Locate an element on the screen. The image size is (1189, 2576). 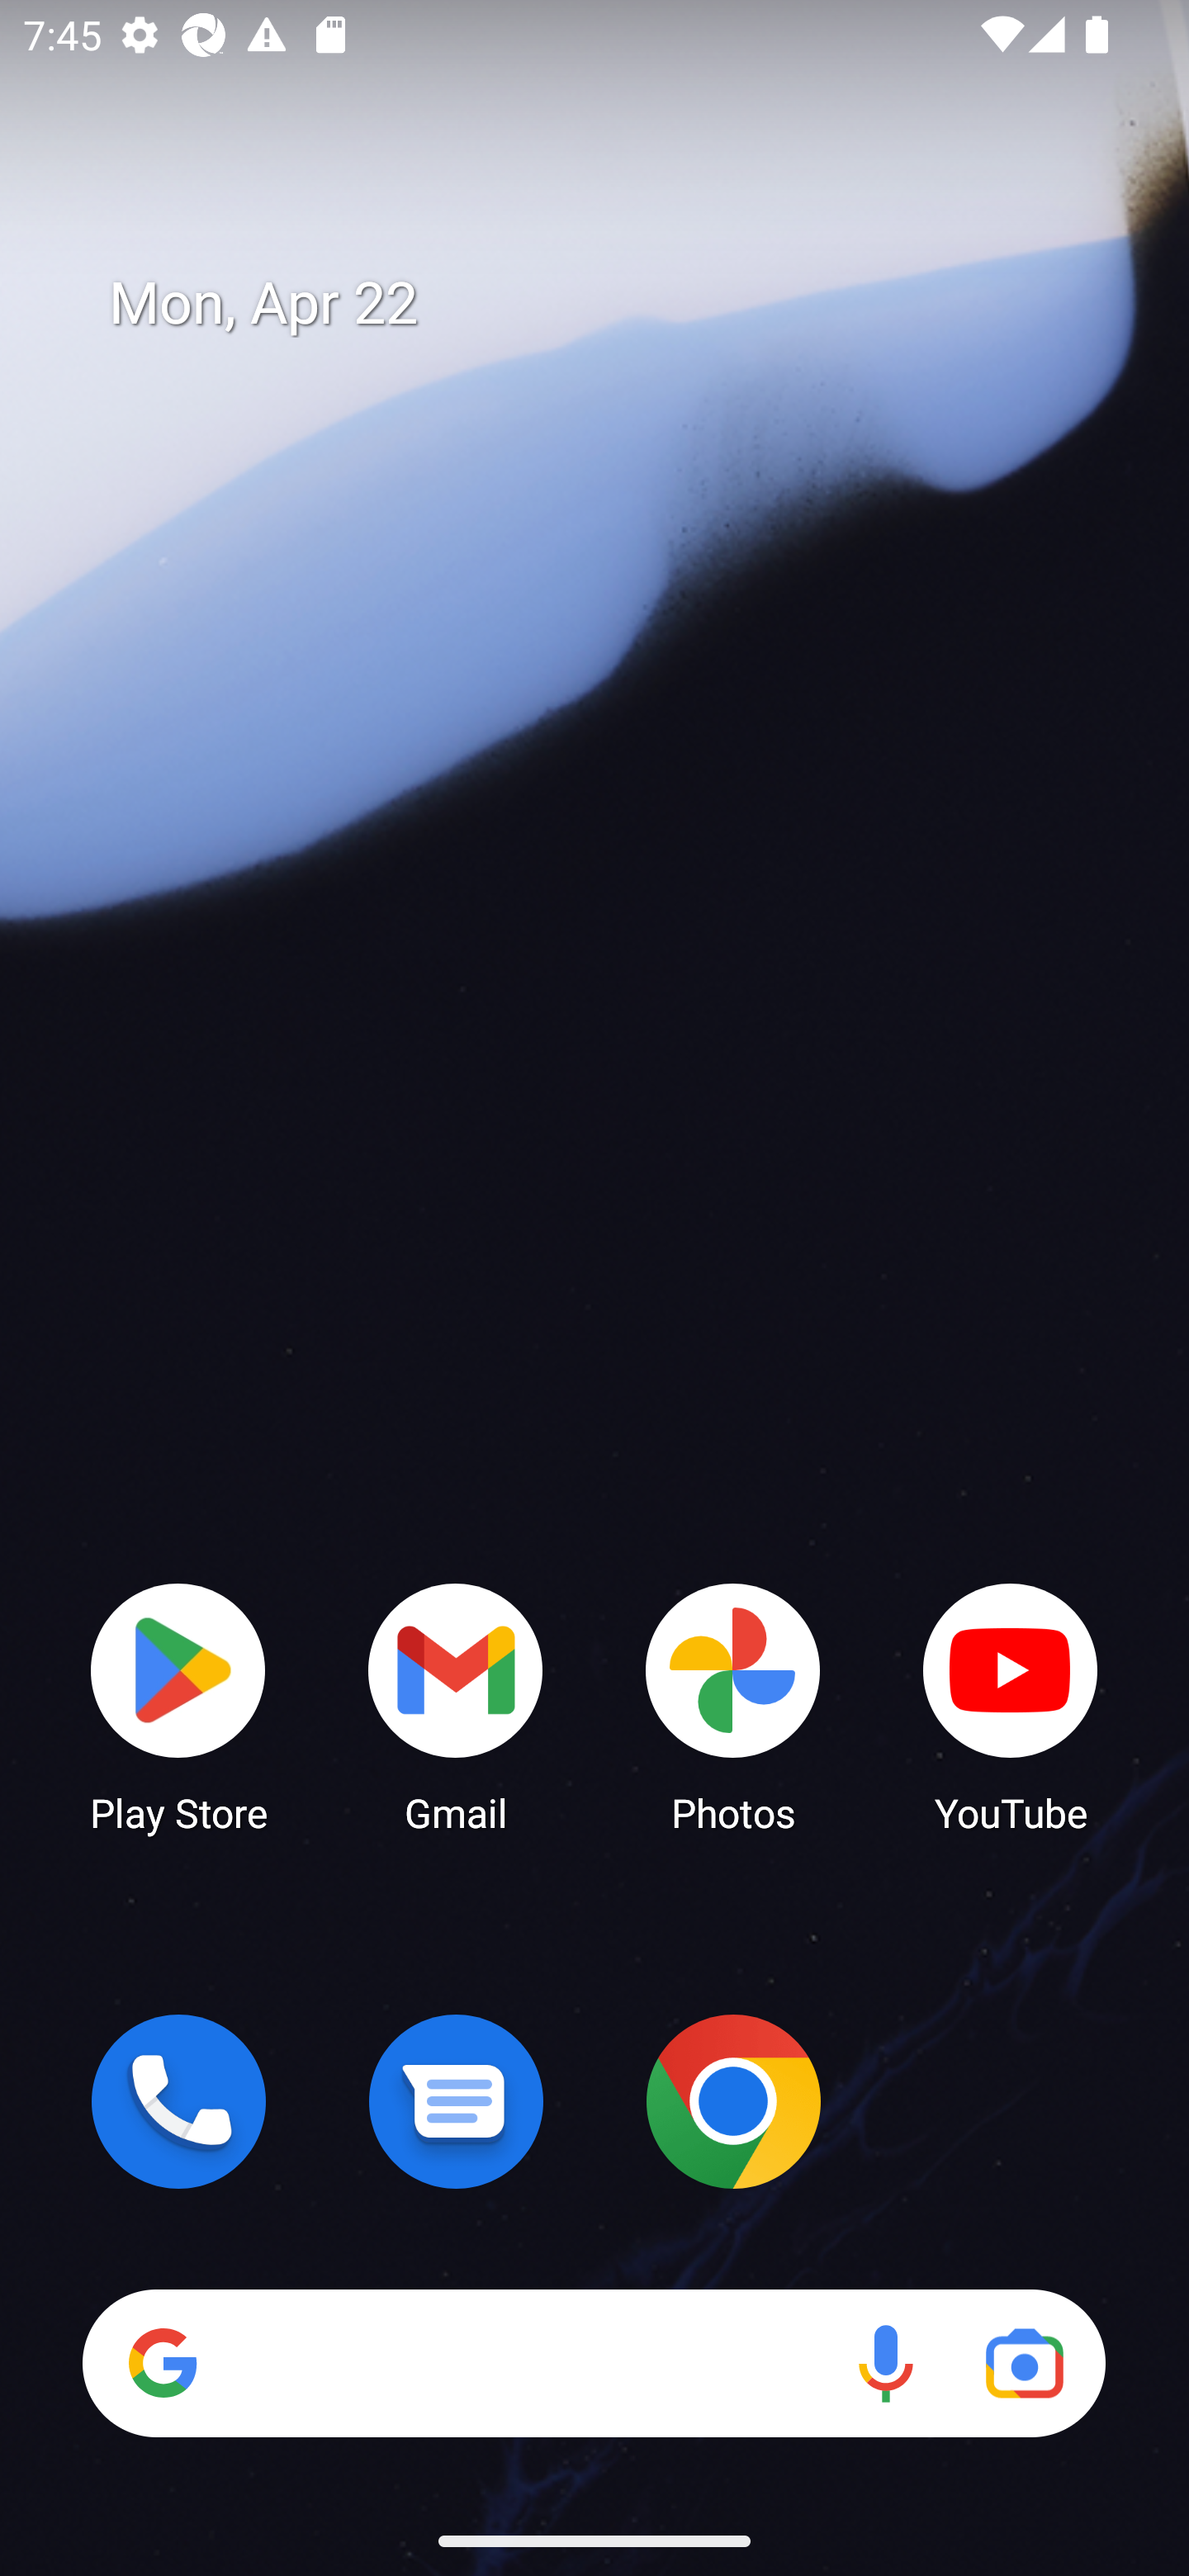
Gmail is located at coordinates (456, 1706).